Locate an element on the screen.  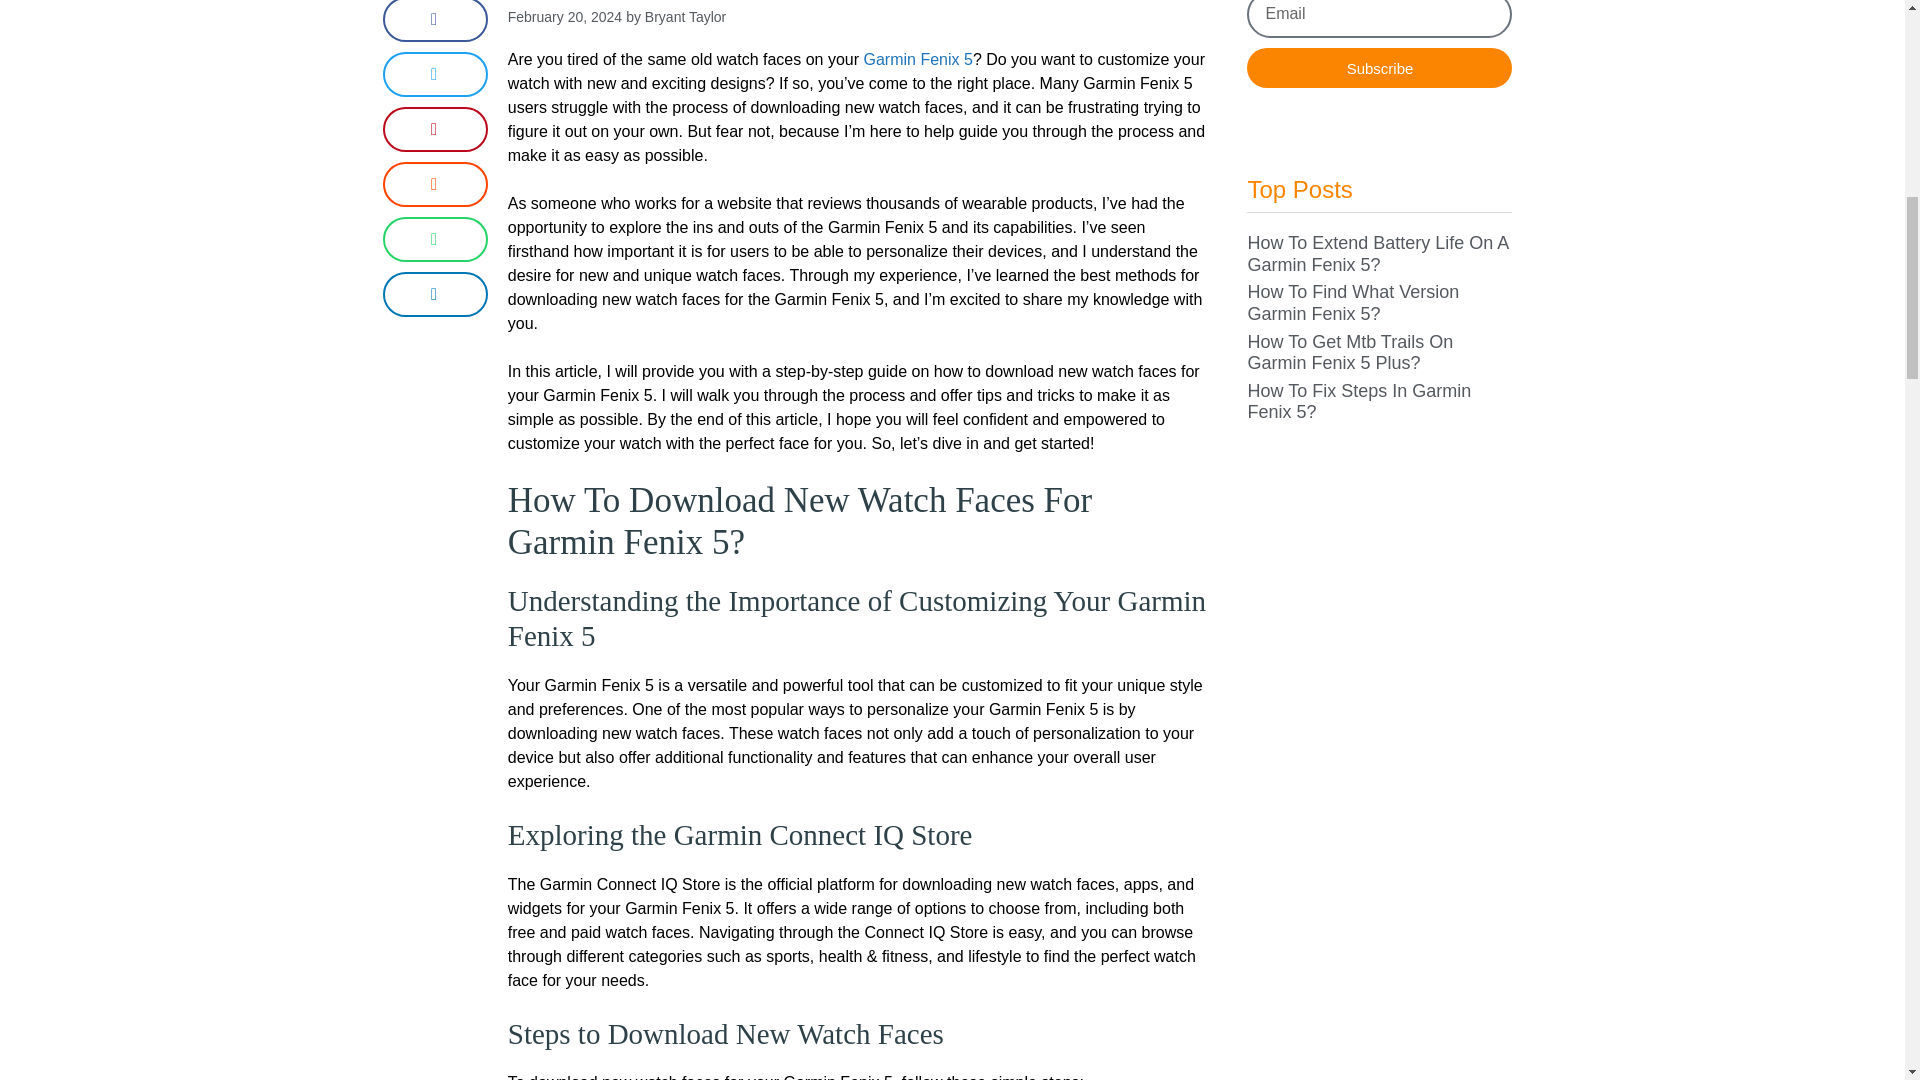
by Bryant Taylor is located at coordinates (675, 17).